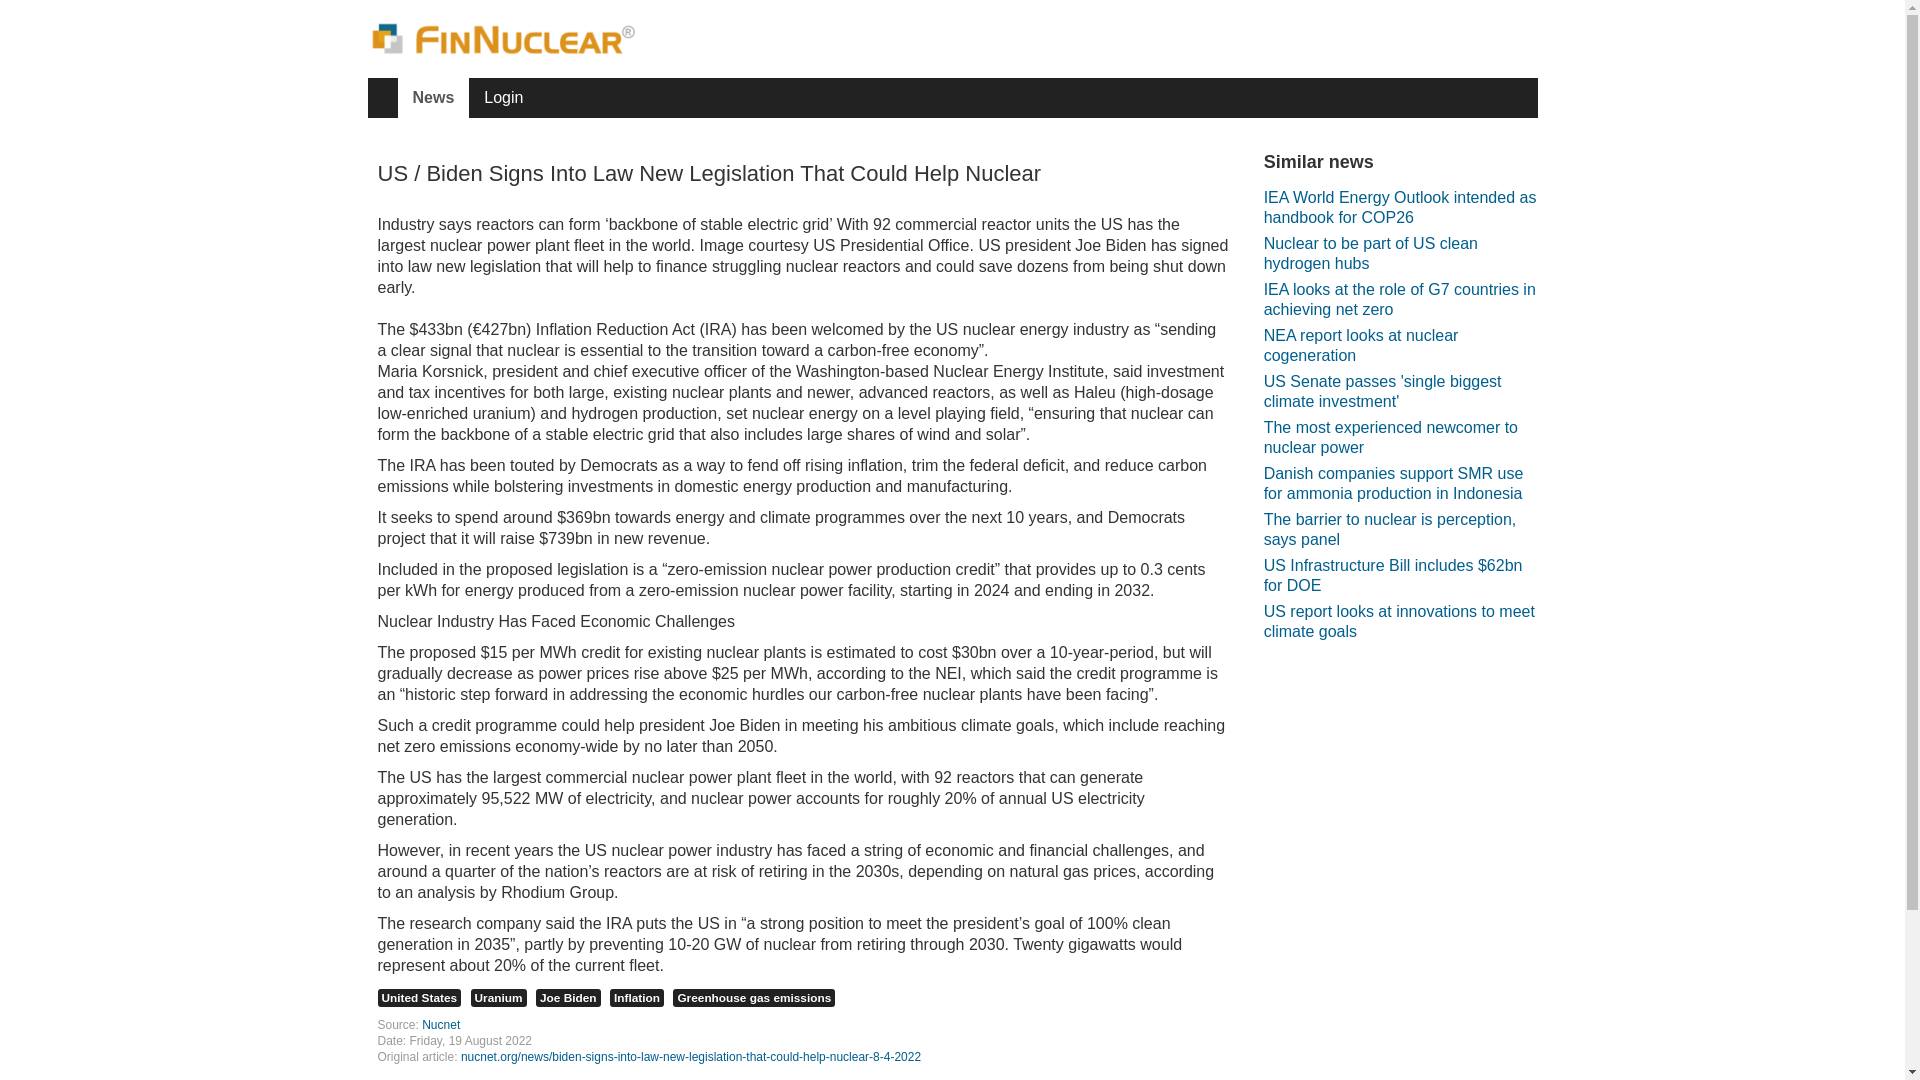  I want to click on United States, so click(420, 998).